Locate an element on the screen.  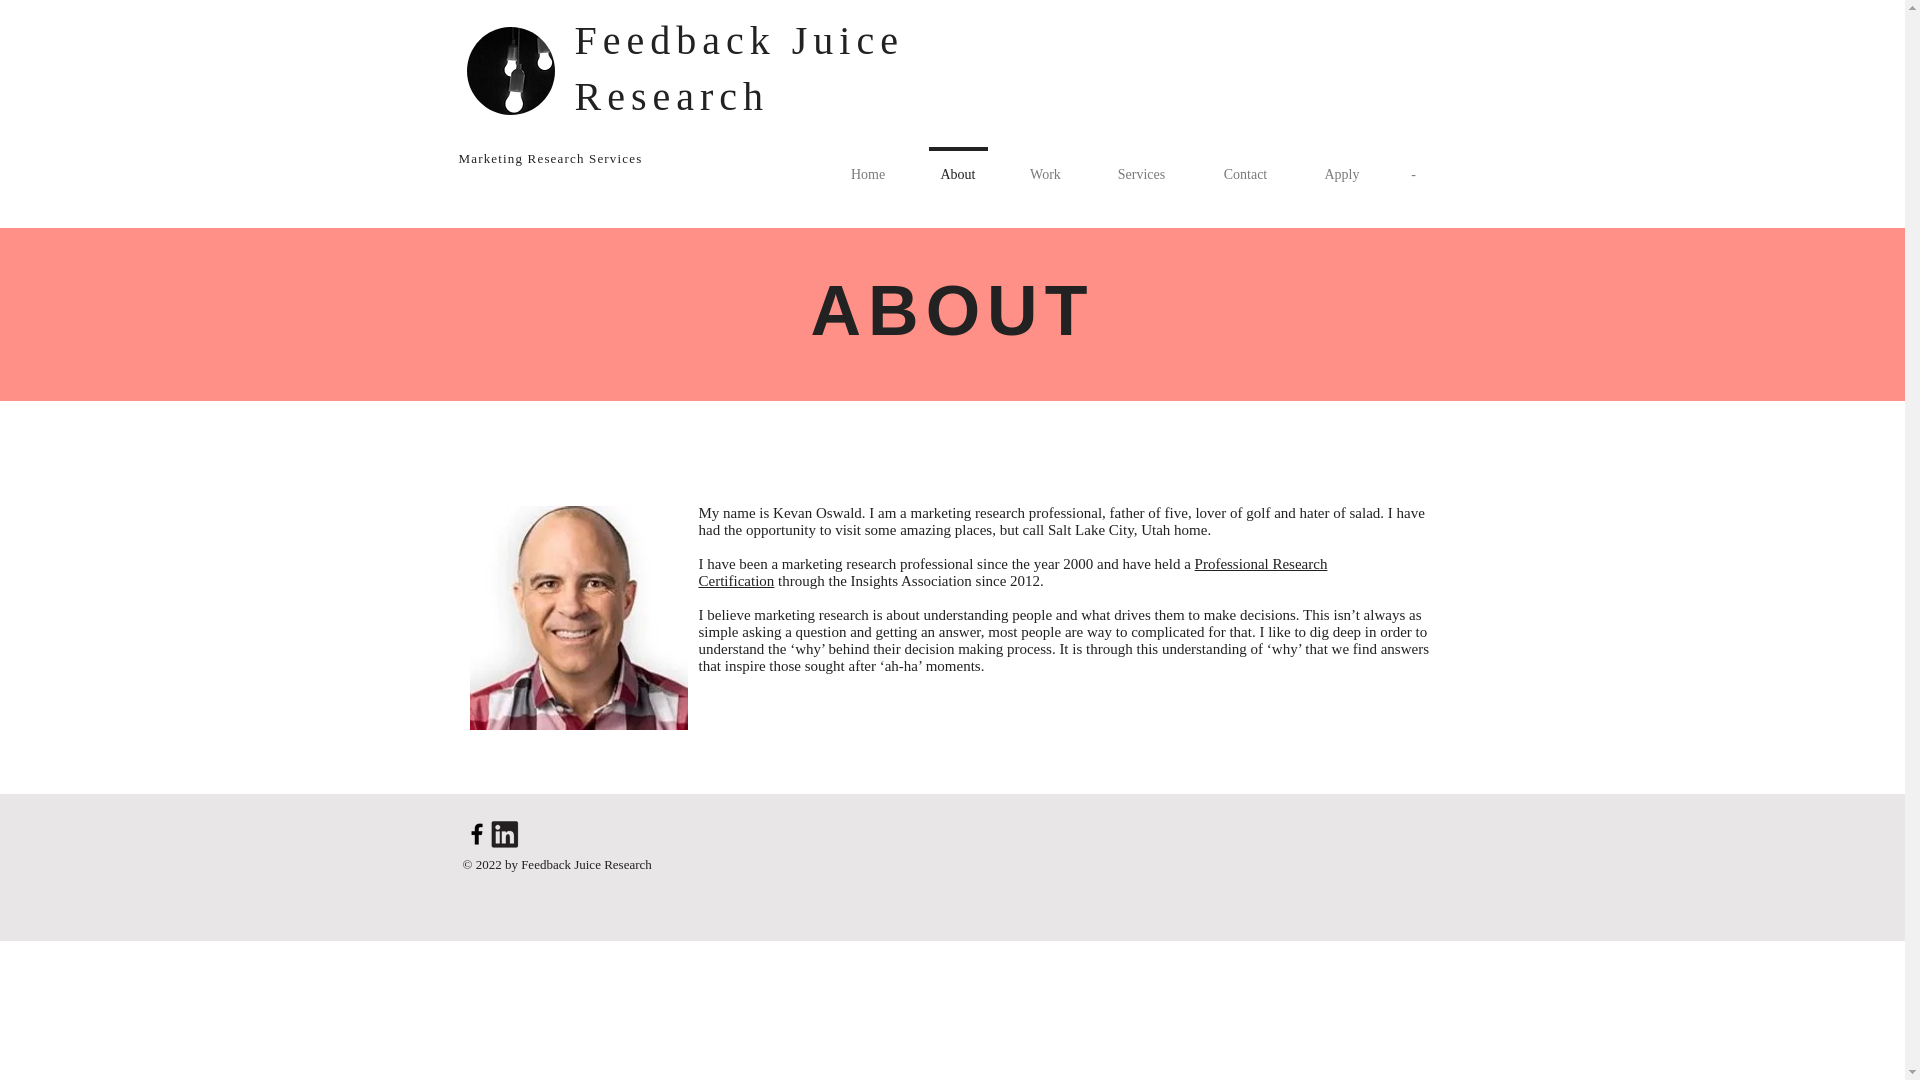
Apply is located at coordinates (1341, 165).